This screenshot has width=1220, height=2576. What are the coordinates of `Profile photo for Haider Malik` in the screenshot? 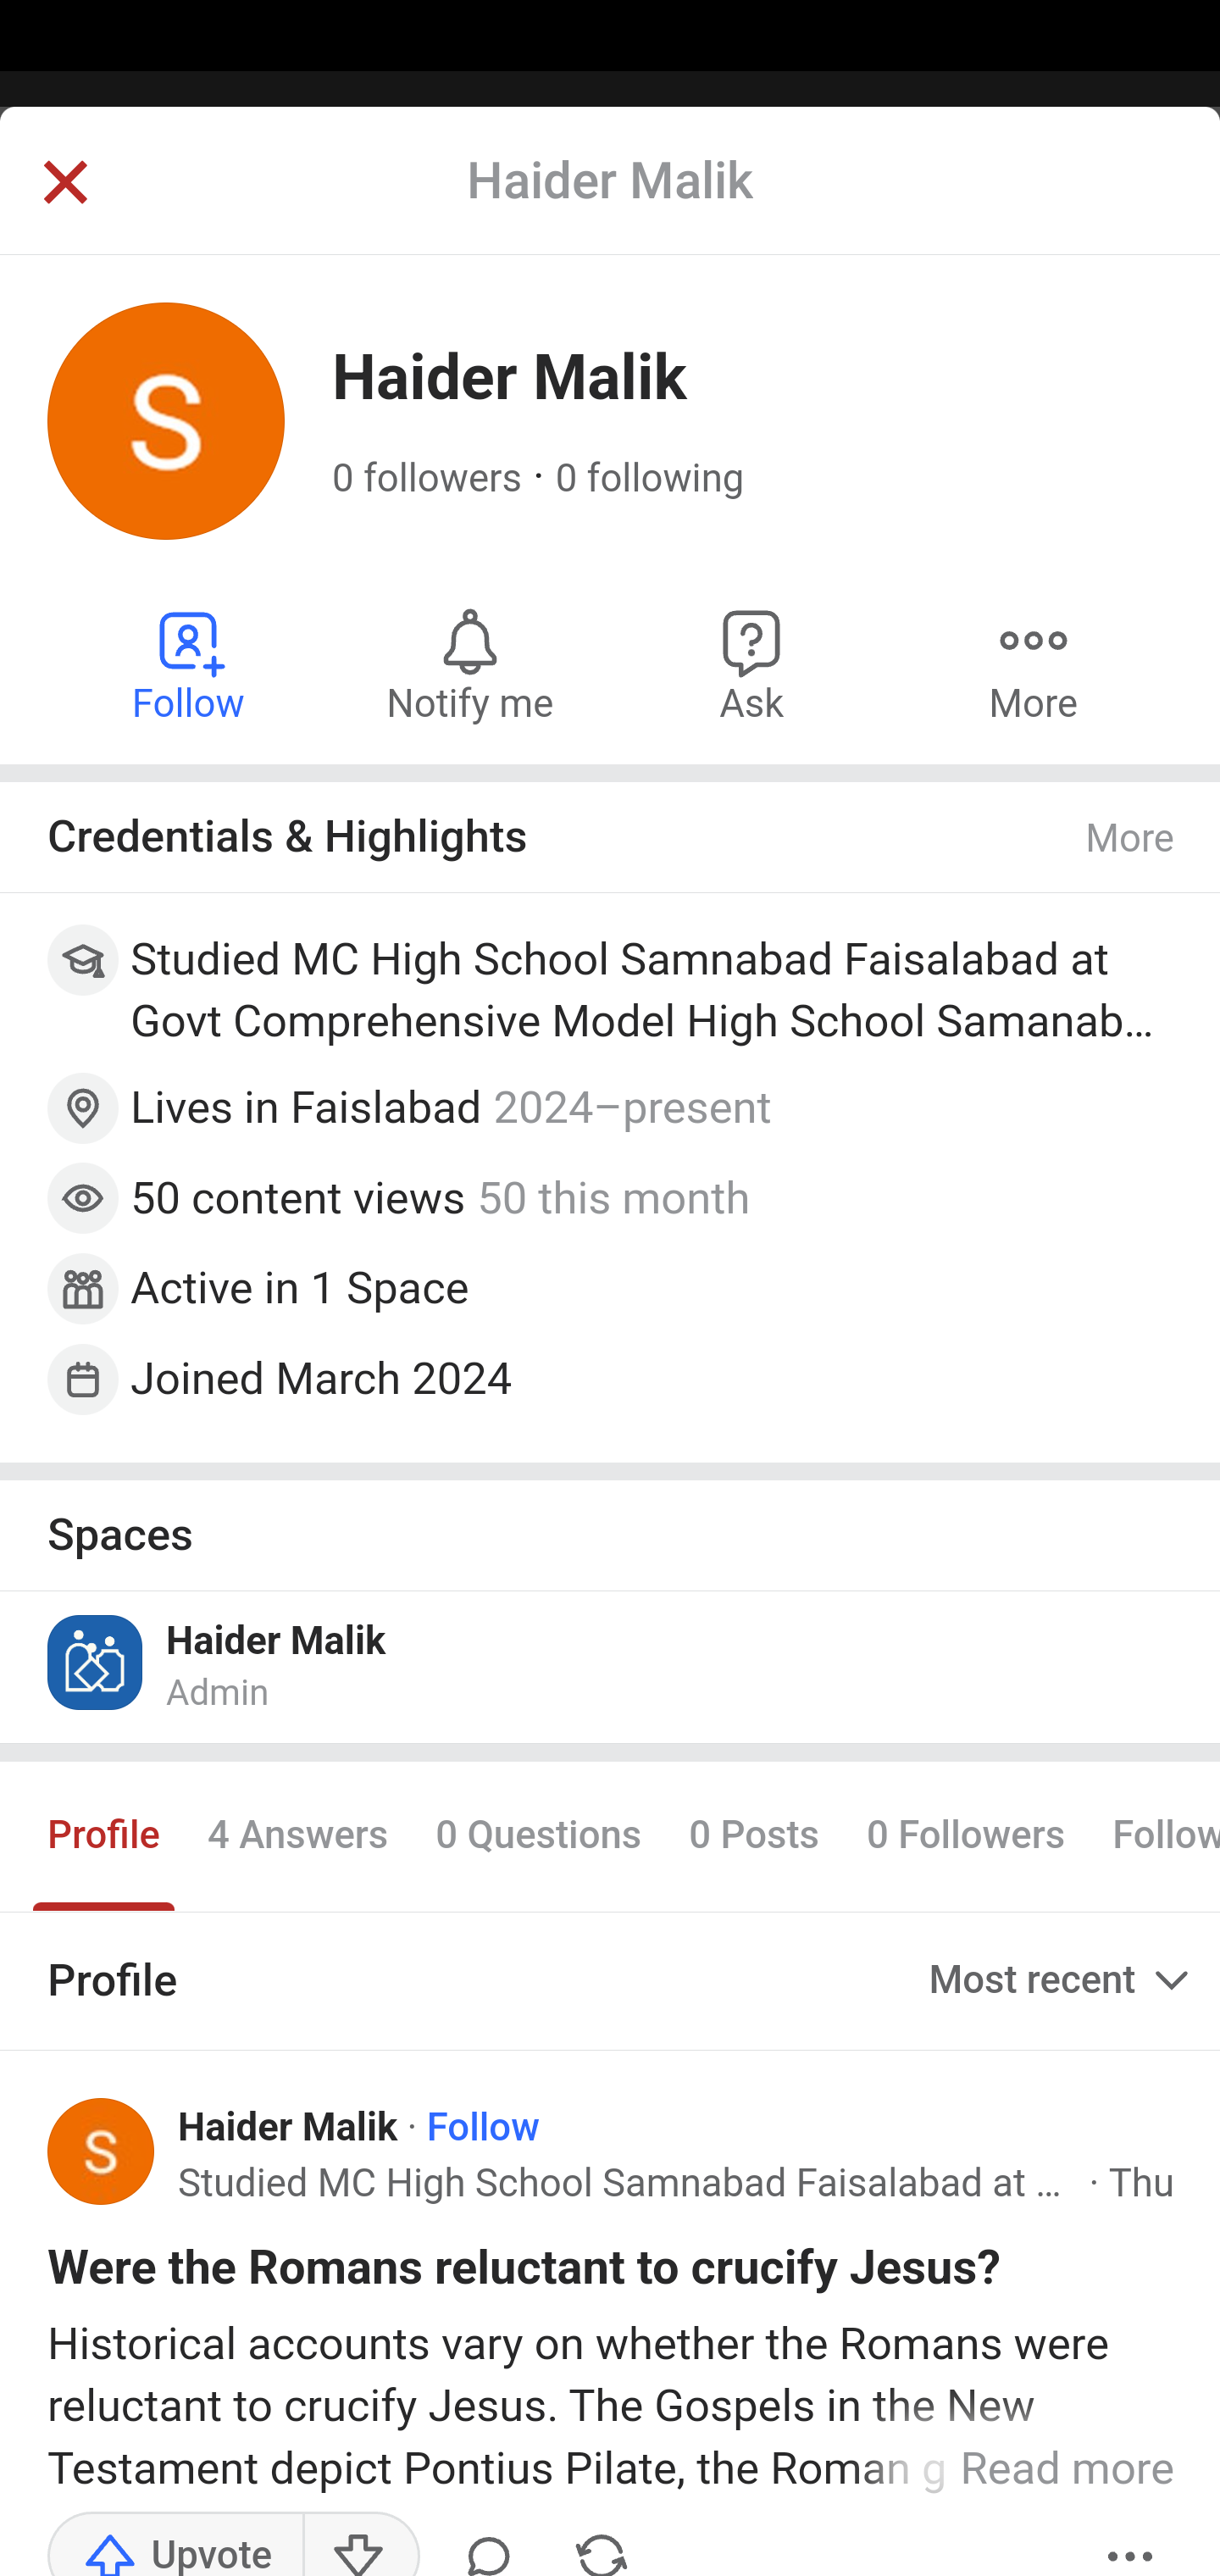 It's located at (102, 2152).